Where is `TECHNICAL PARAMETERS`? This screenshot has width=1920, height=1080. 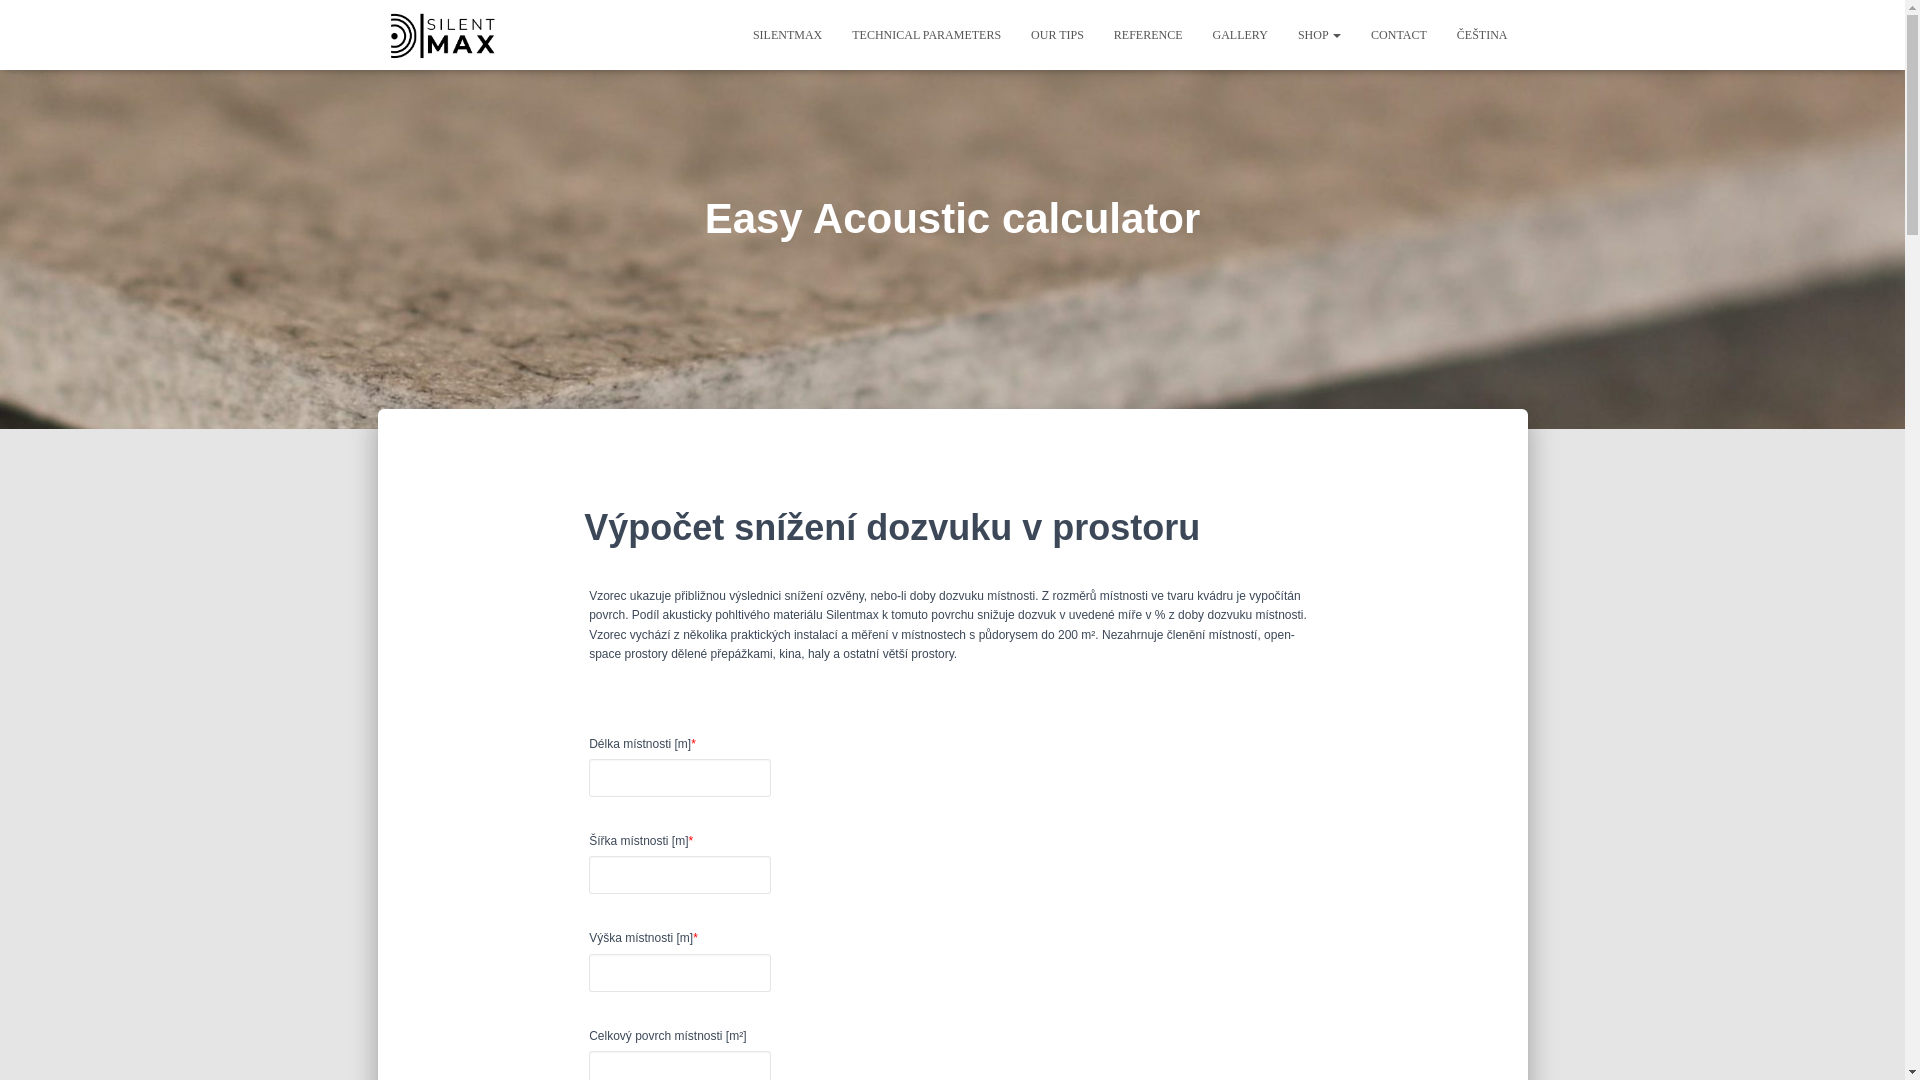 TECHNICAL PARAMETERS is located at coordinates (926, 34).